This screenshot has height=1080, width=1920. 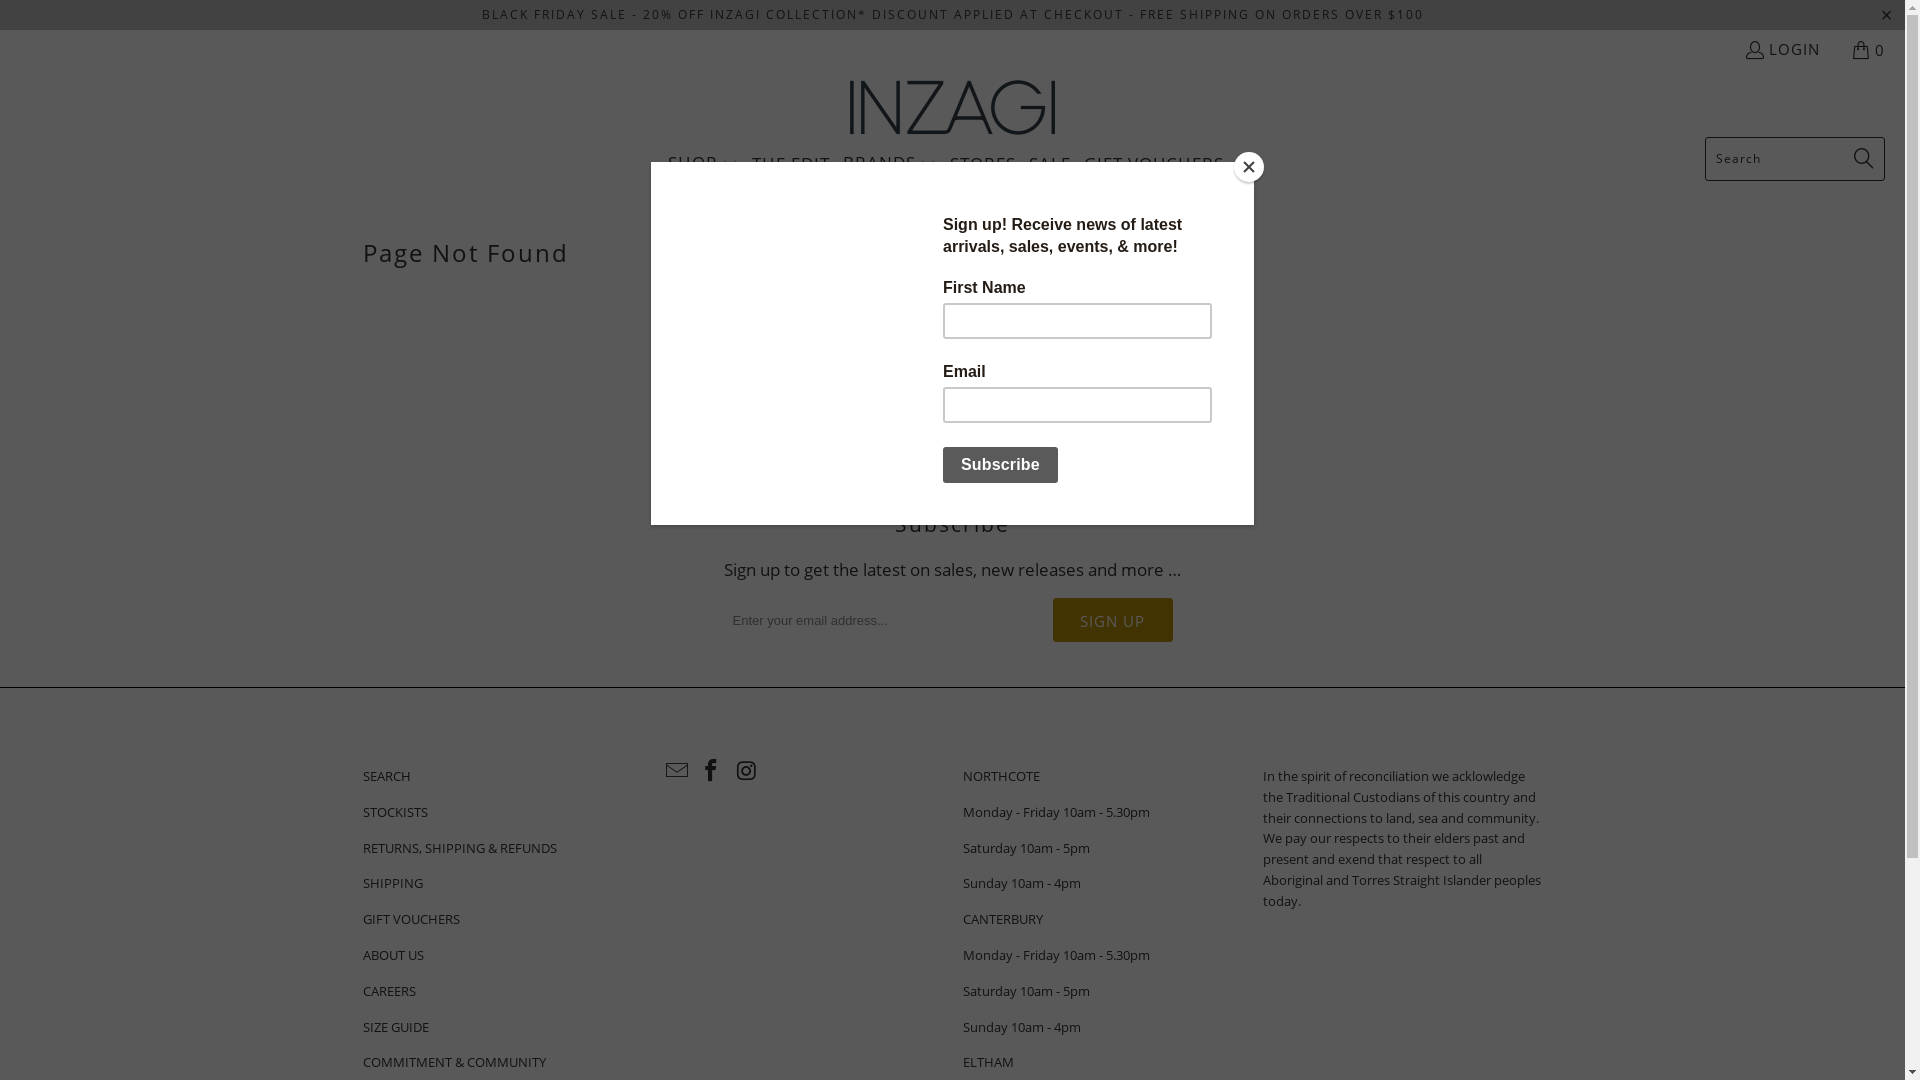 What do you see at coordinates (1870, 50) in the screenshot?
I see `0` at bounding box center [1870, 50].